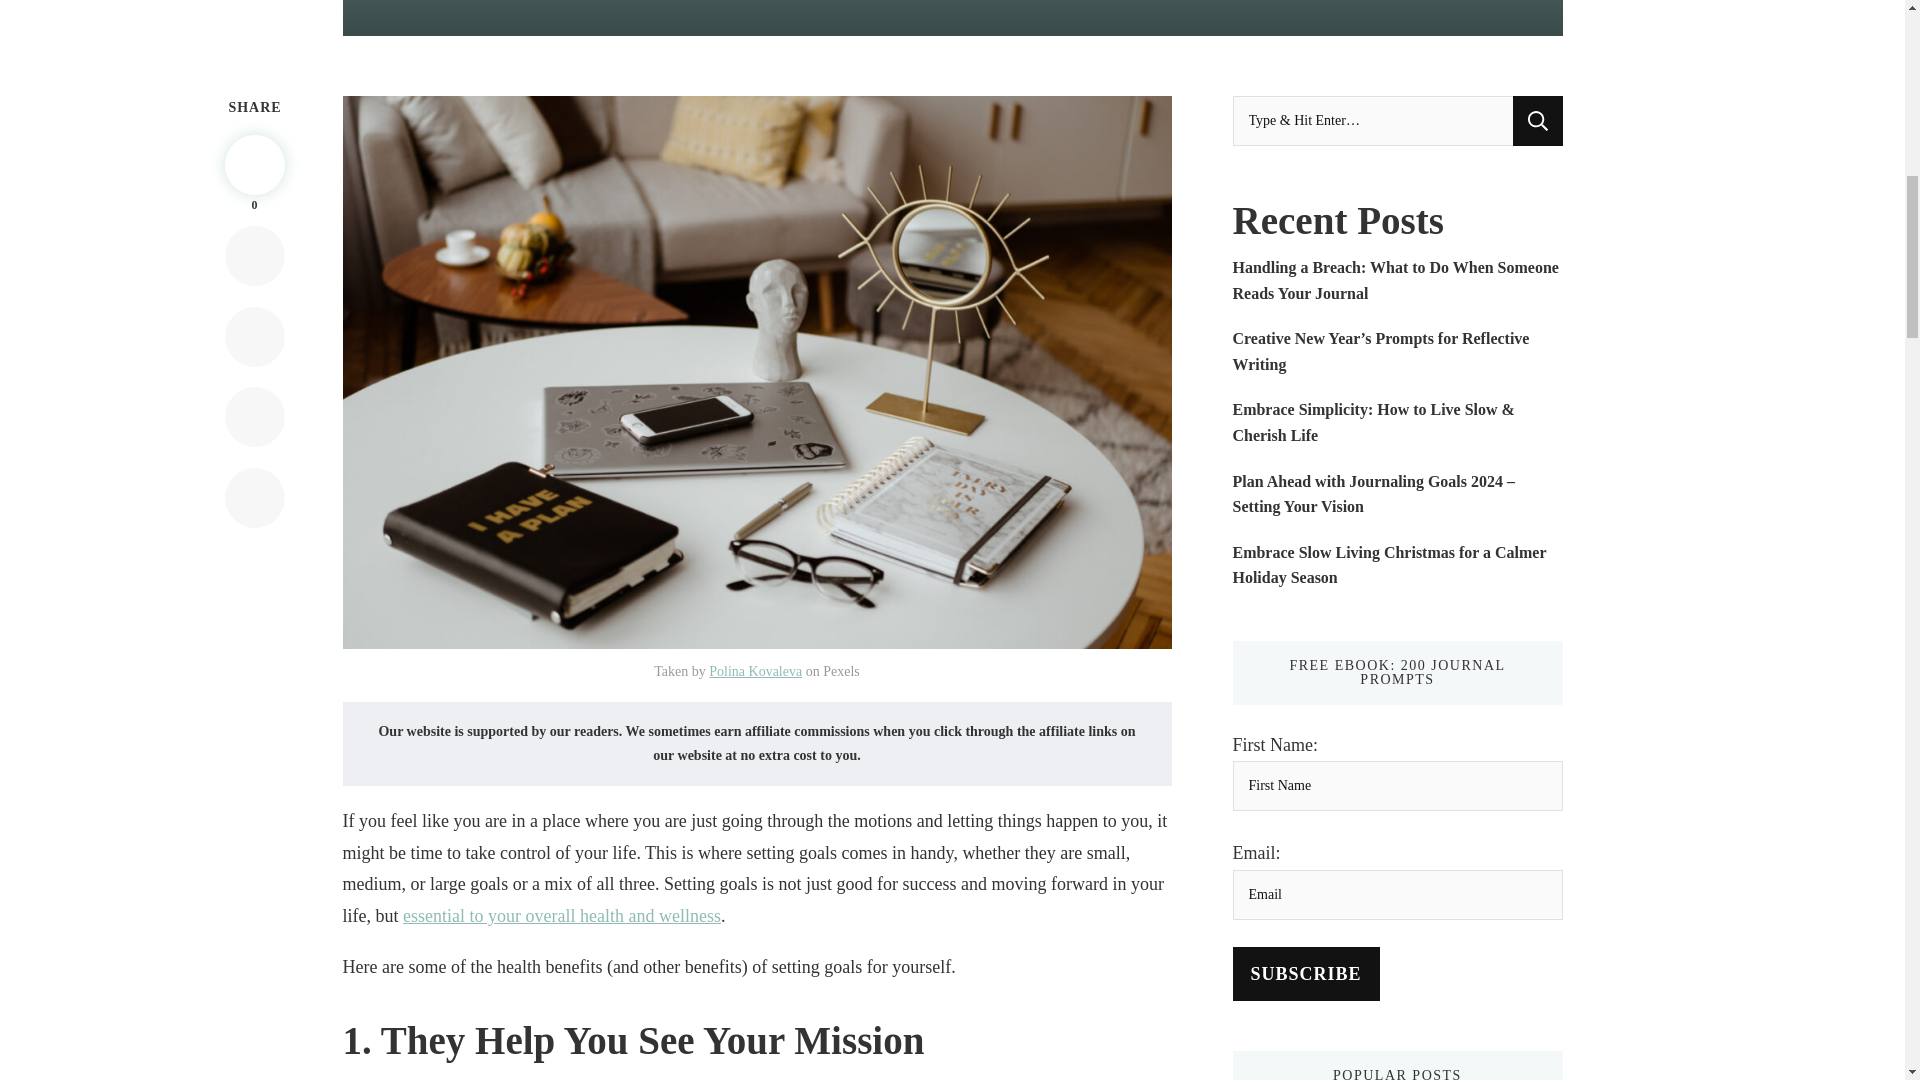  I want to click on Polina Kovaleva, so click(755, 672).